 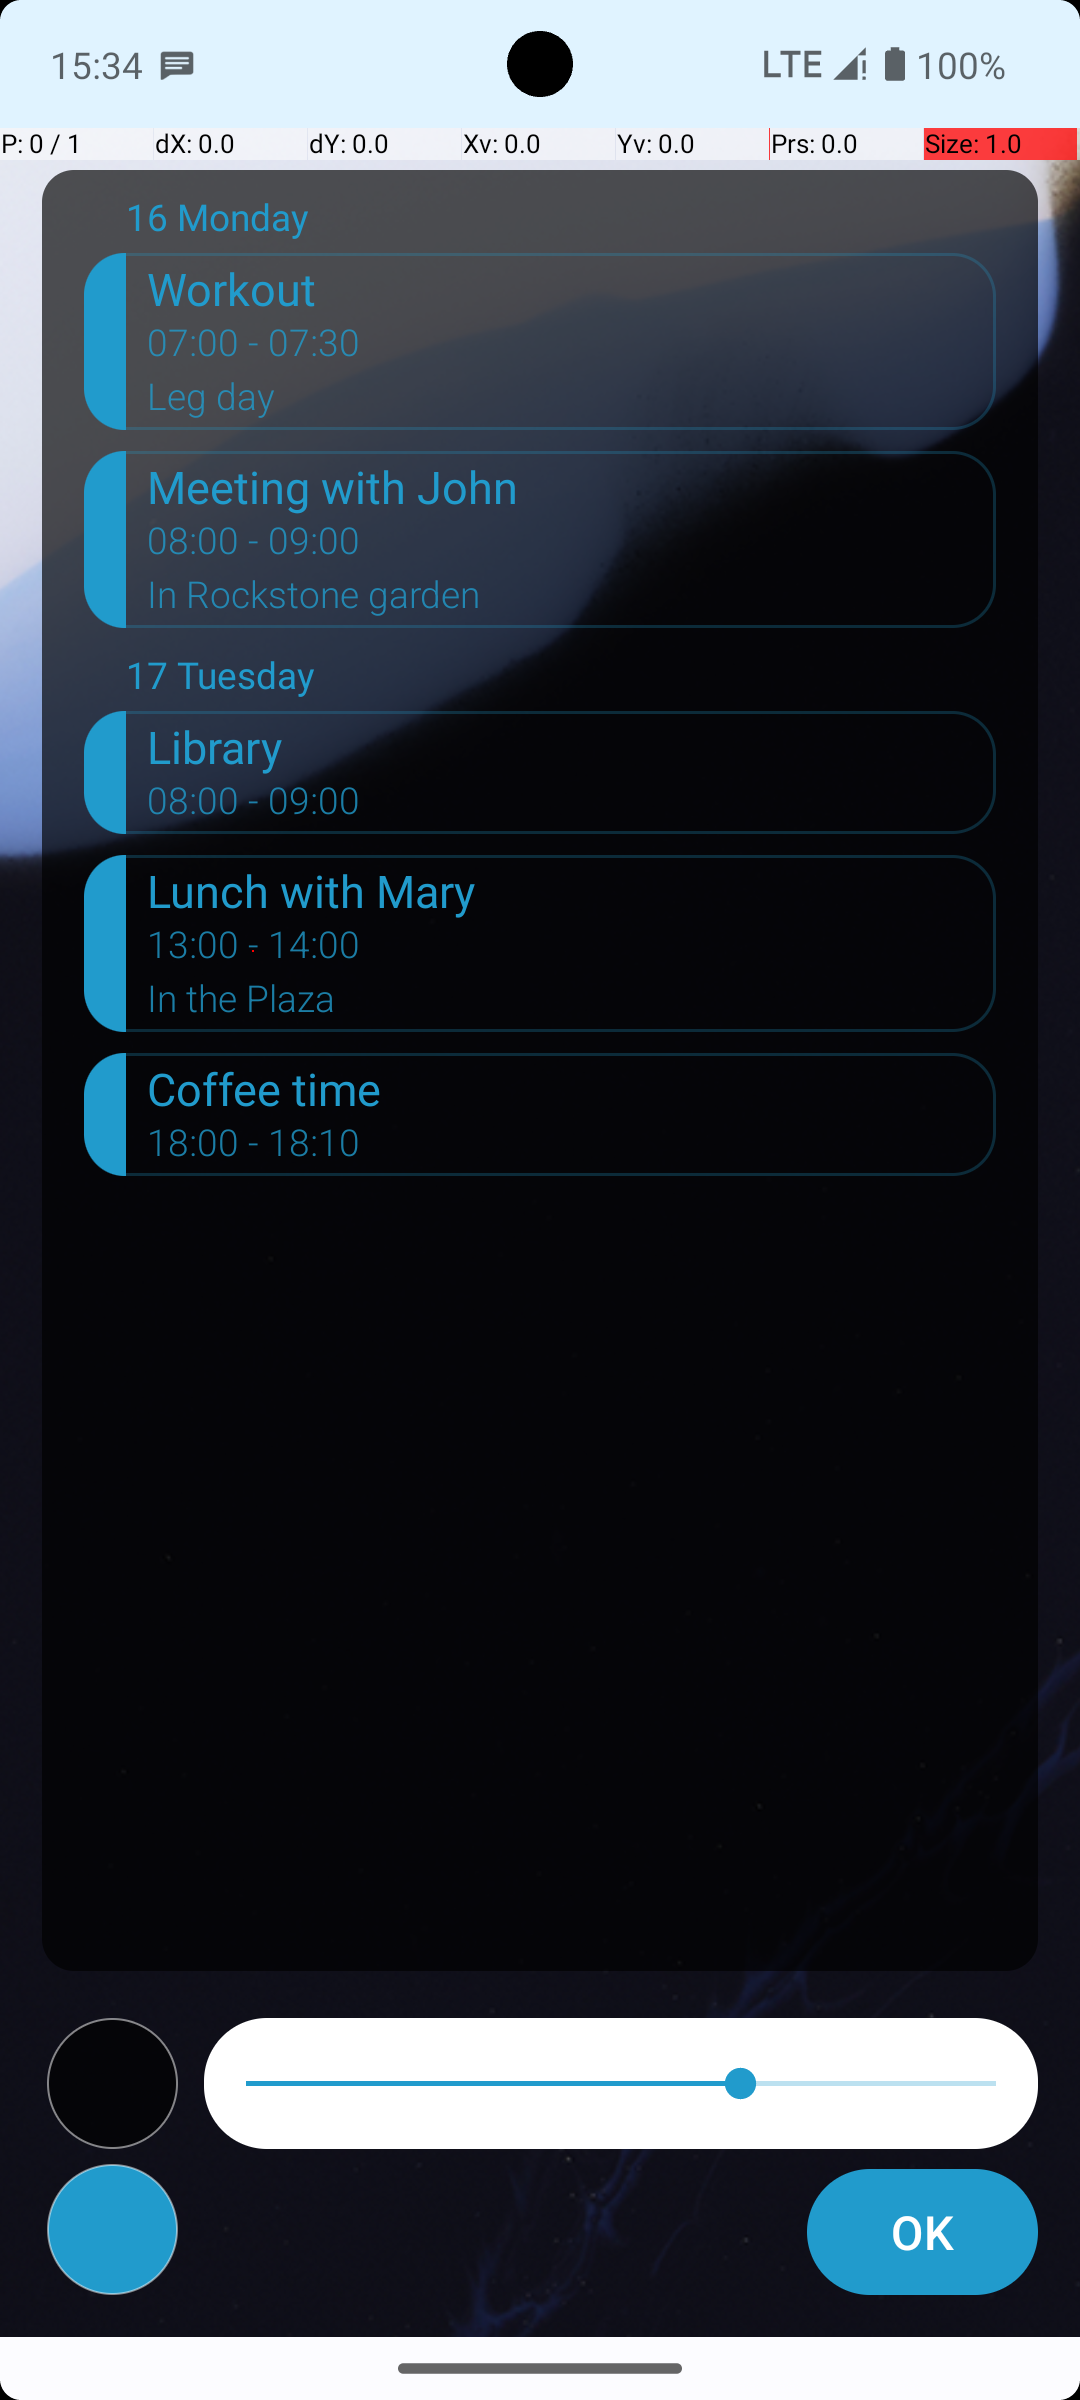 What do you see at coordinates (254, 950) in the screenshot?
I see `13:00 - 14:00` at bounding box center [254, 950].